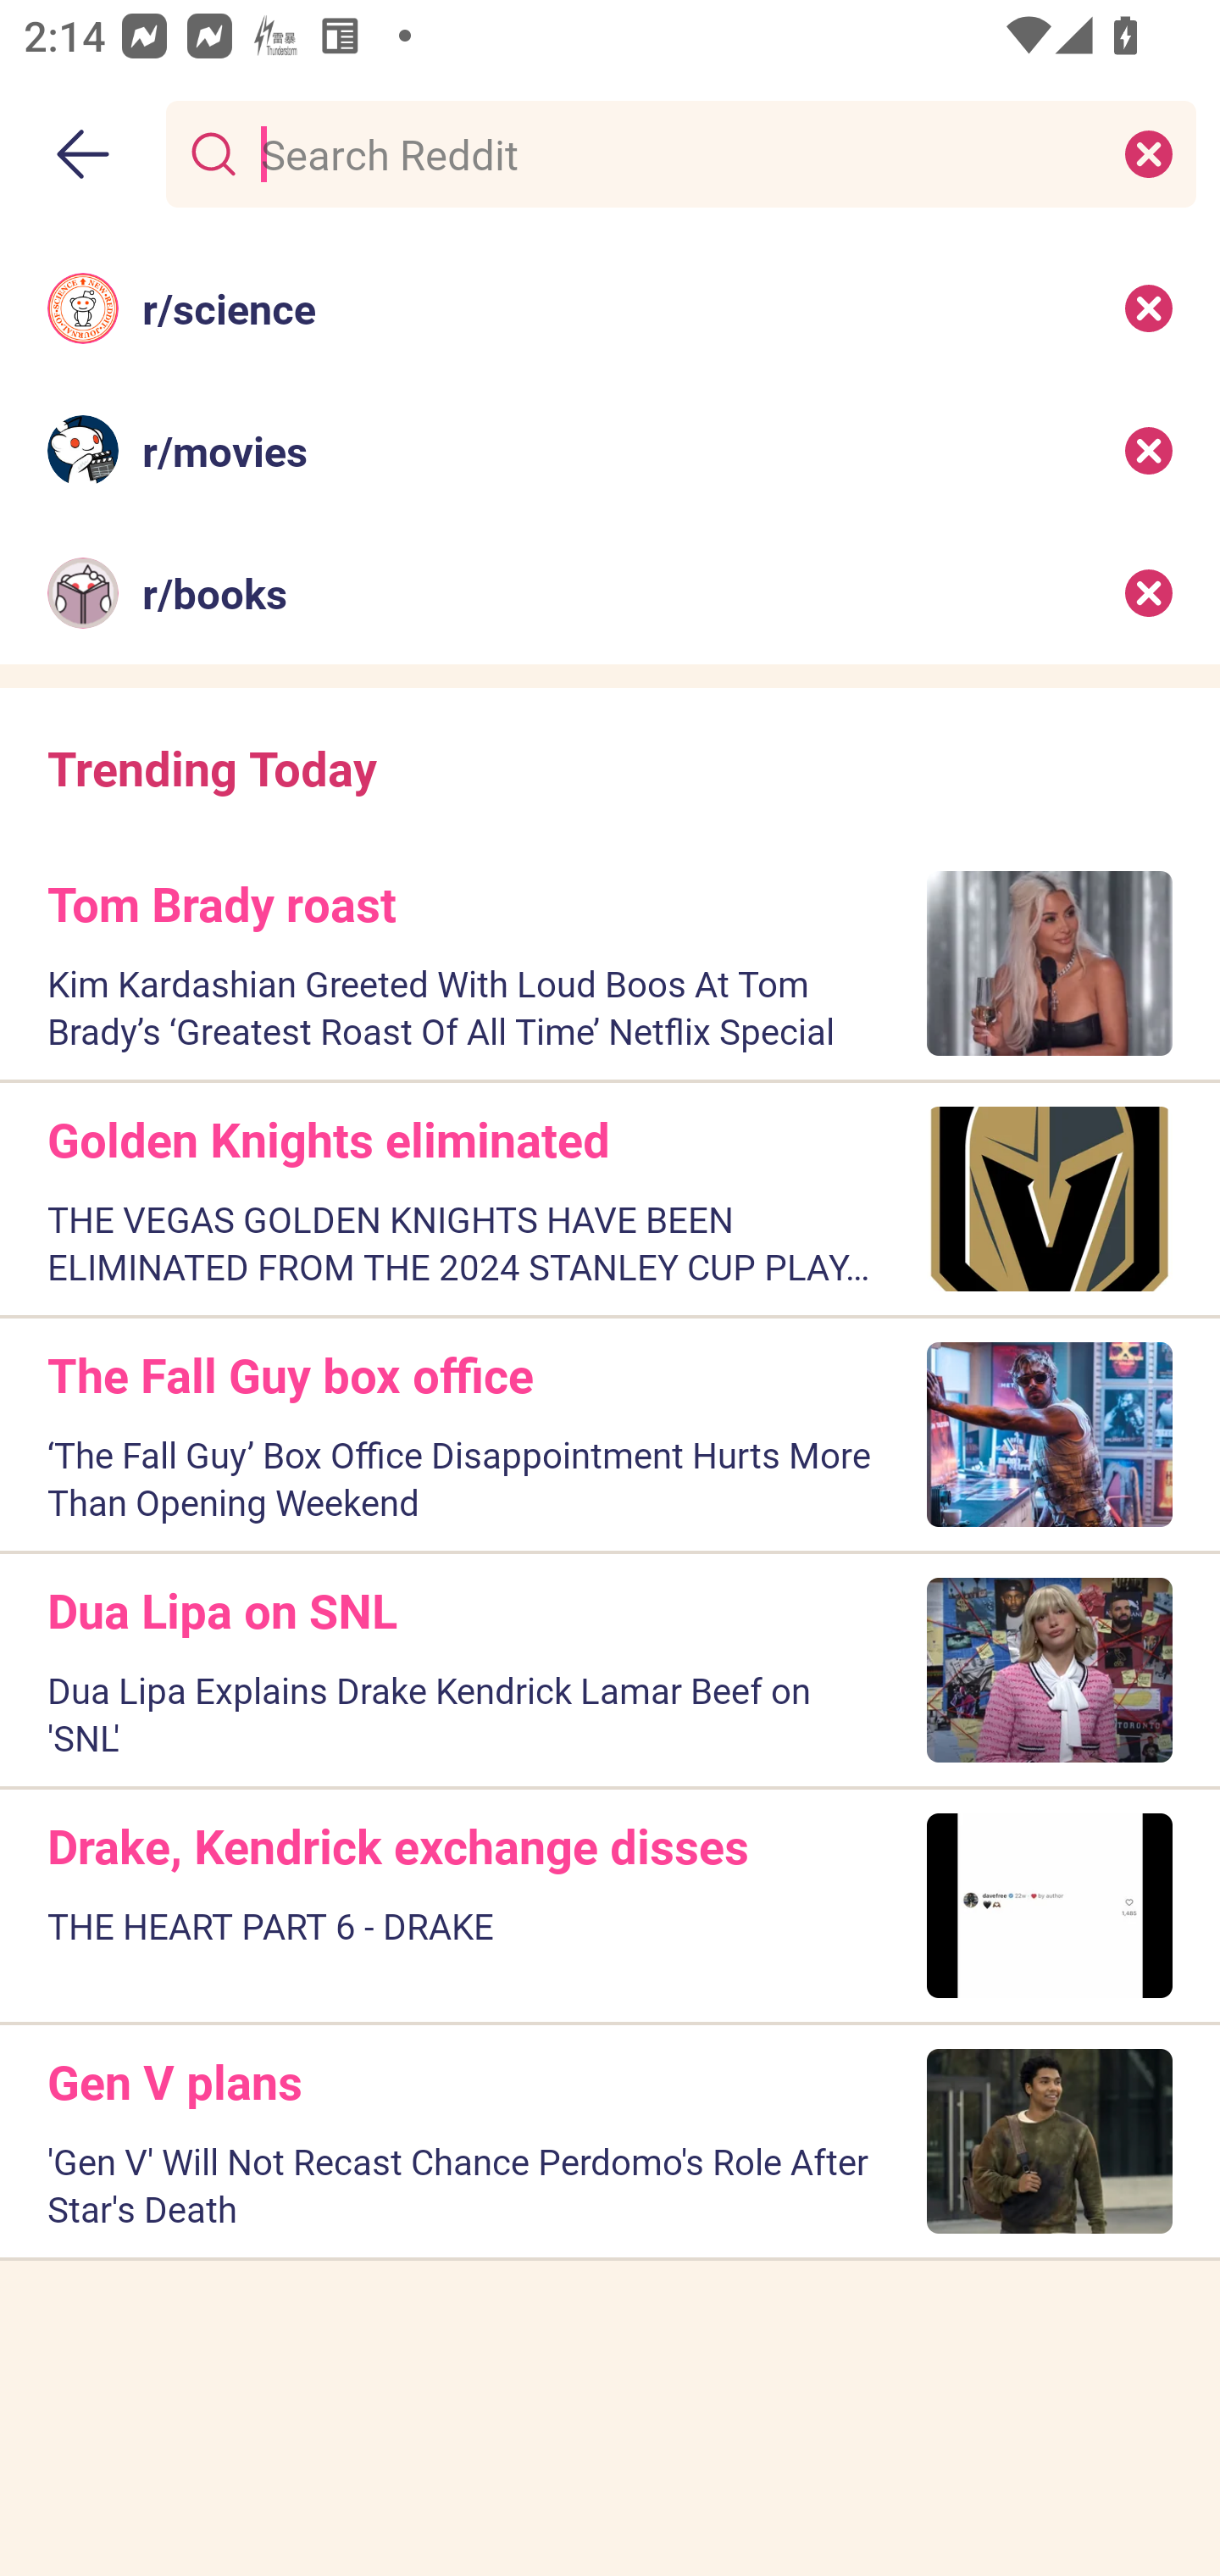 This screenshot has width=1220, height=2576. What do you see at coordinates (610, 307) in the screenshot?
I see `r/science Recent search: r/science Remove` at bounding box center [610, 307].